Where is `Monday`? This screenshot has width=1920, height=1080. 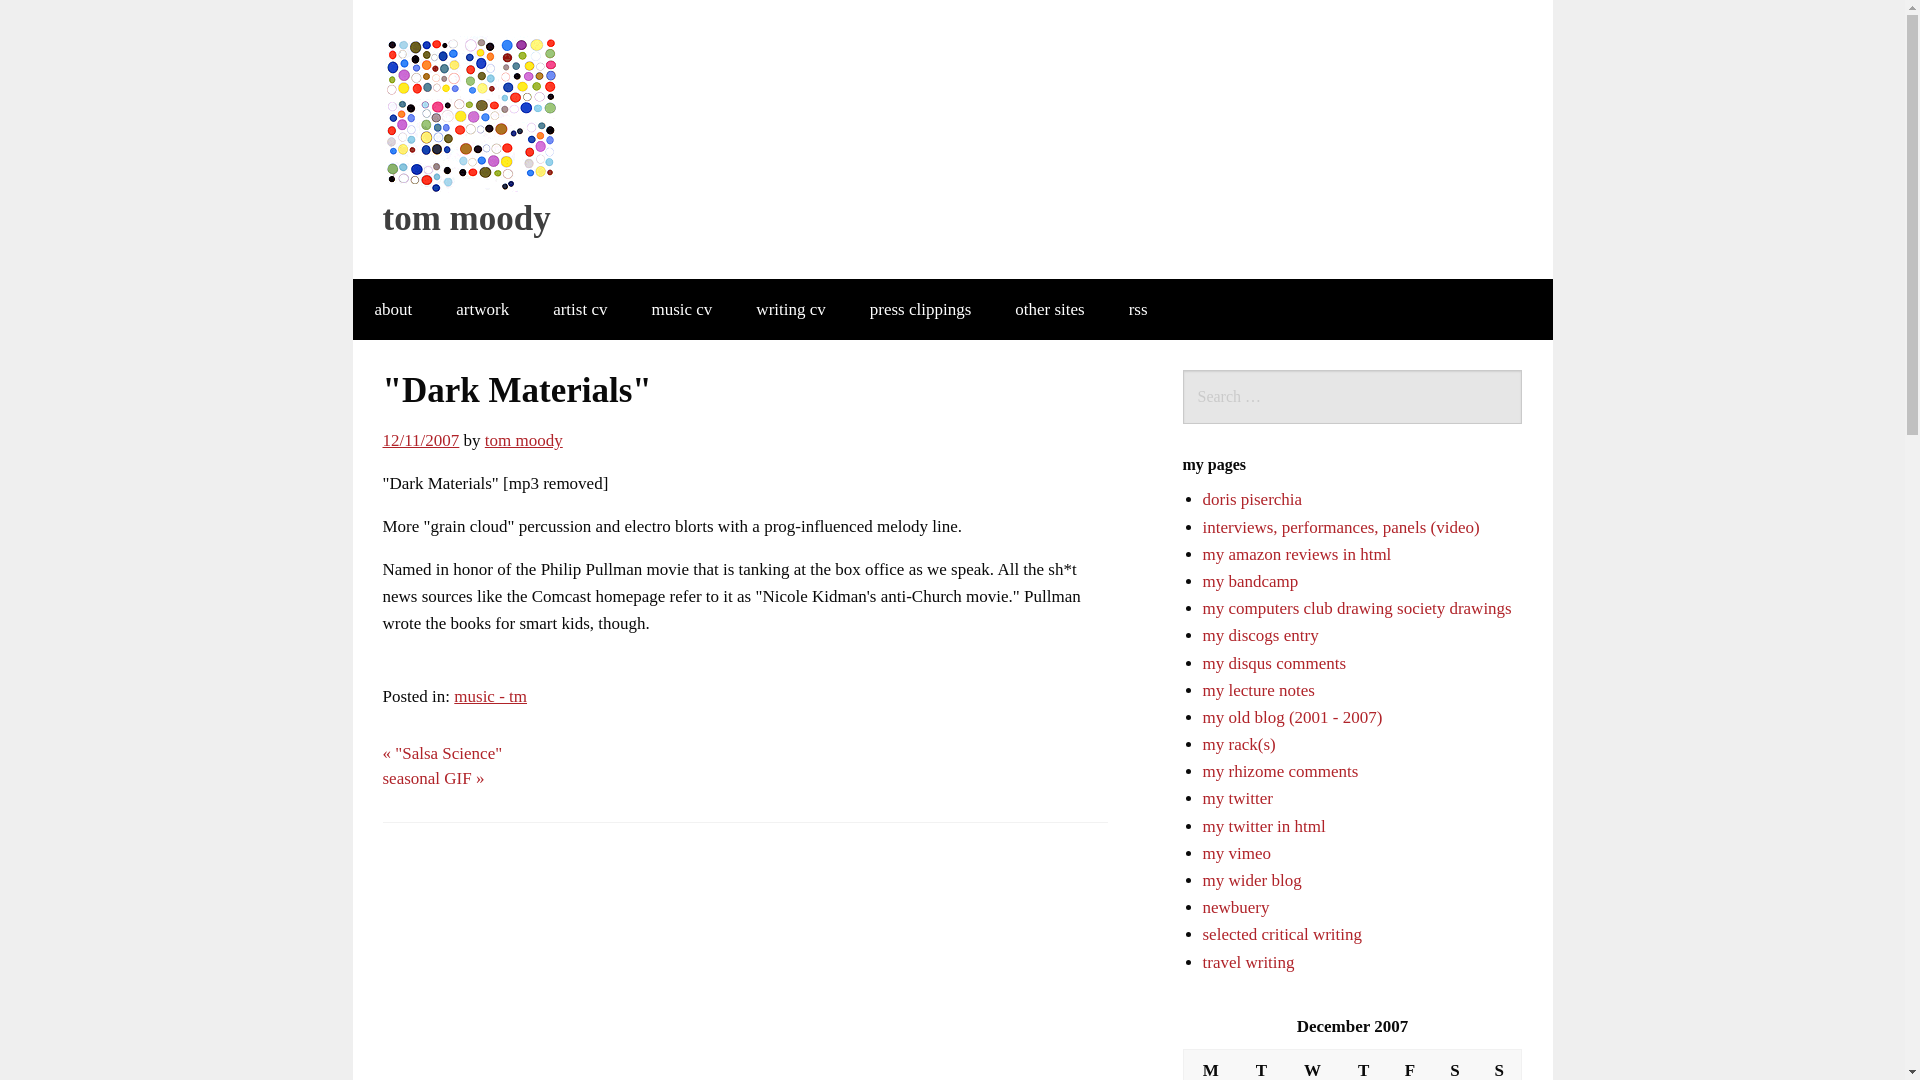
Monday is located at coordinates (1210, 1064).